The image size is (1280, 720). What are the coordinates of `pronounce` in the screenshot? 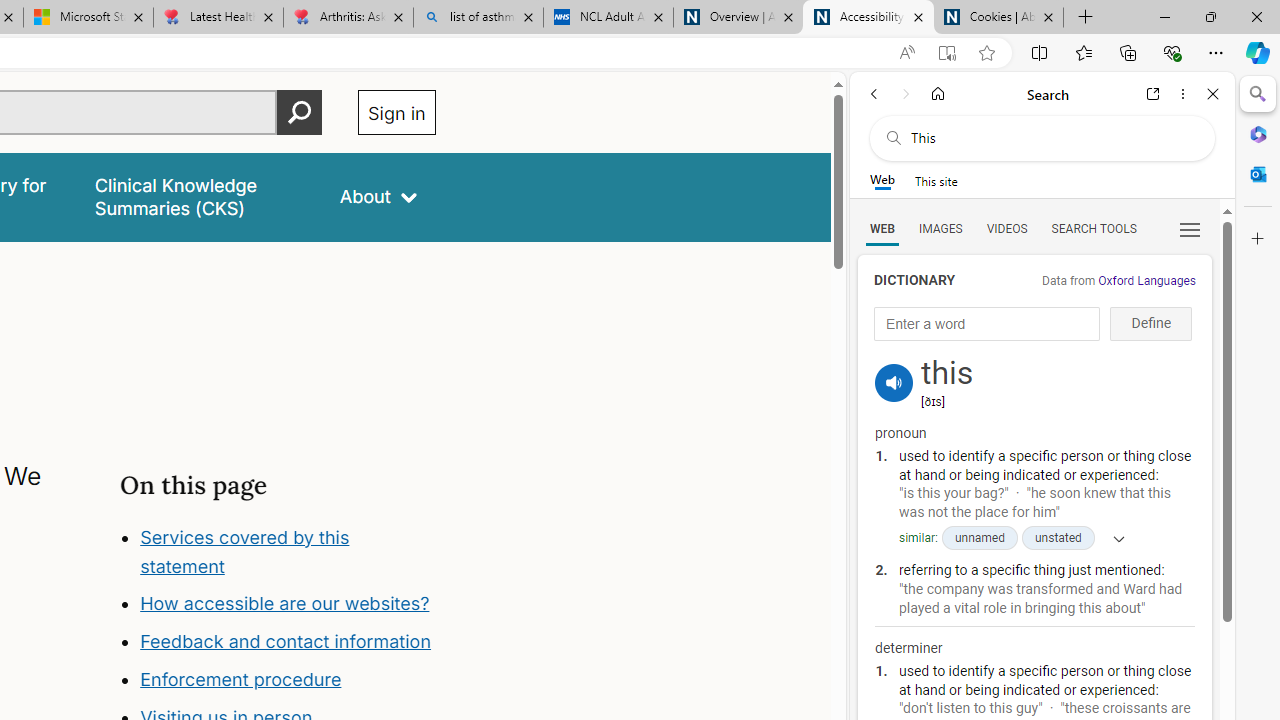 It's located at (894, 382).